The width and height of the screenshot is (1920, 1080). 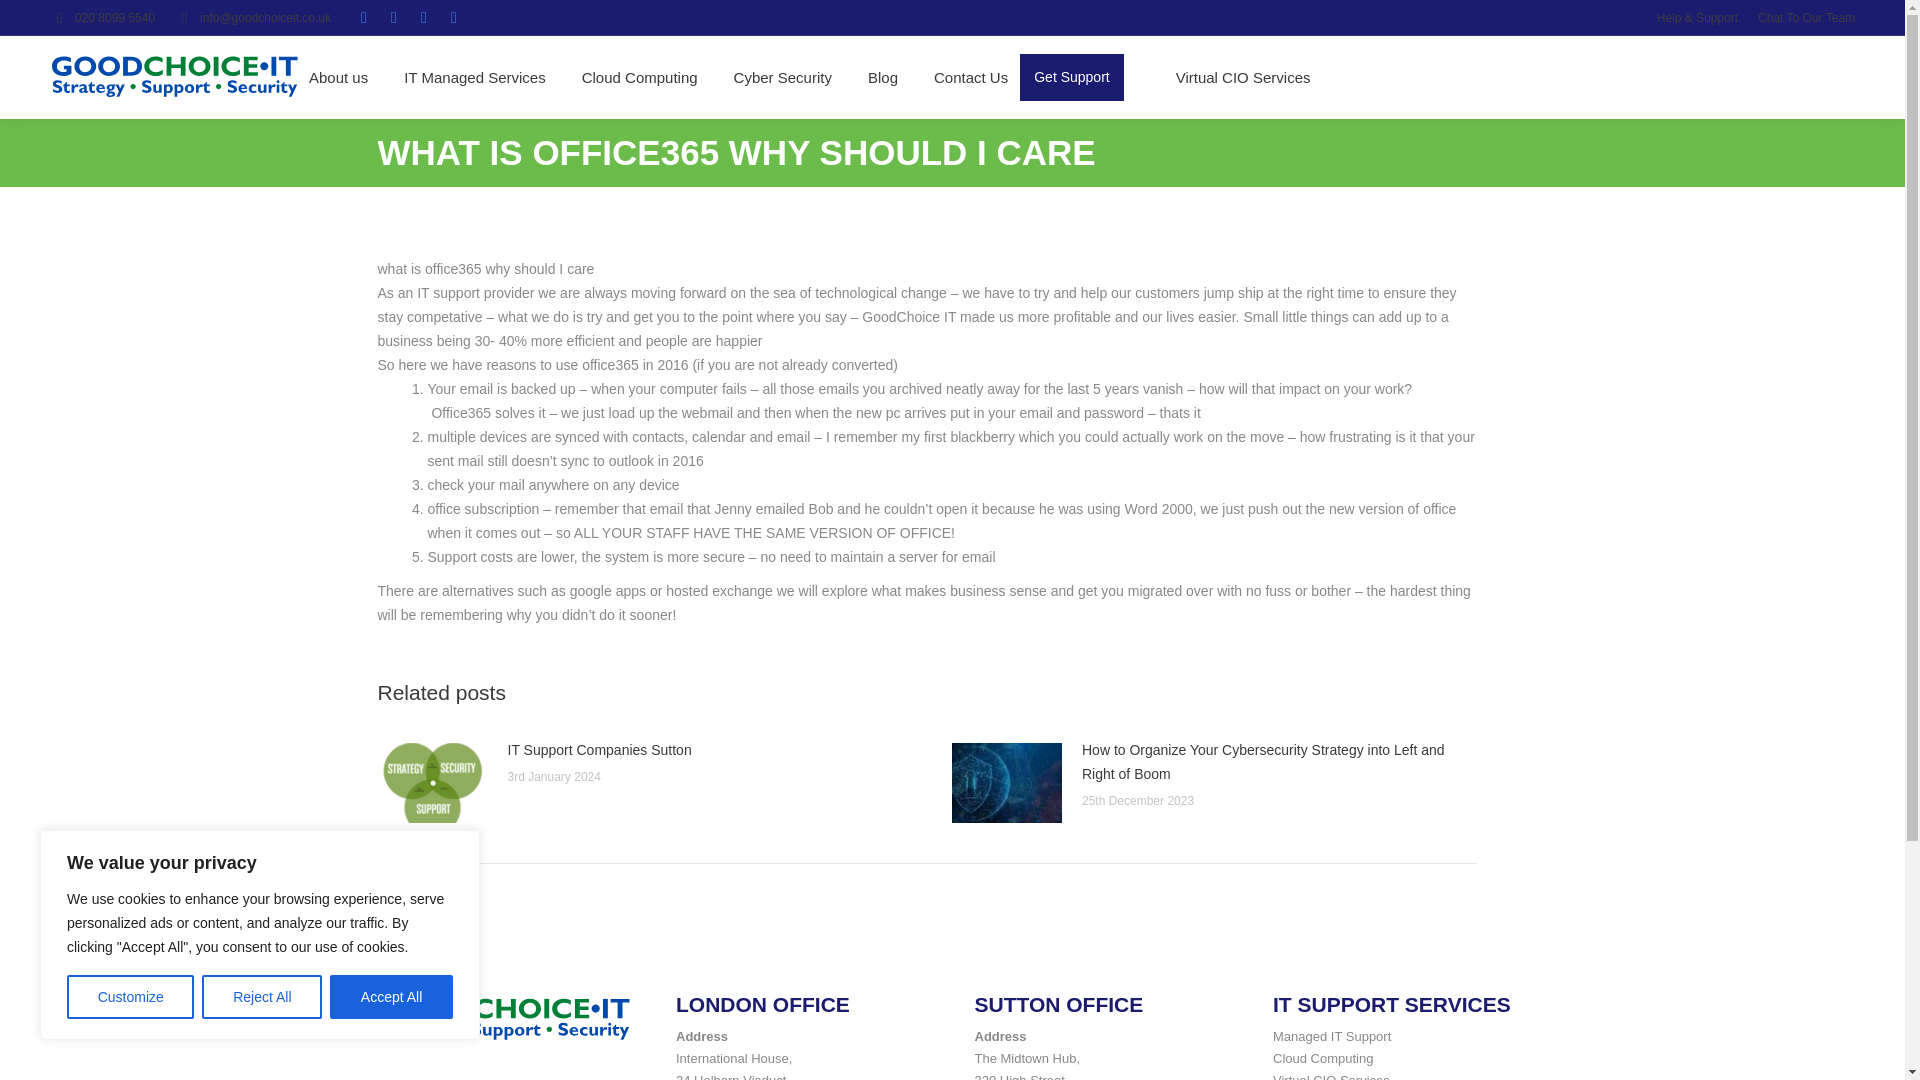 What do you see at coordinates (130, 997) in the screenshot?
I see `Customize` at bounding box center [130, 997].